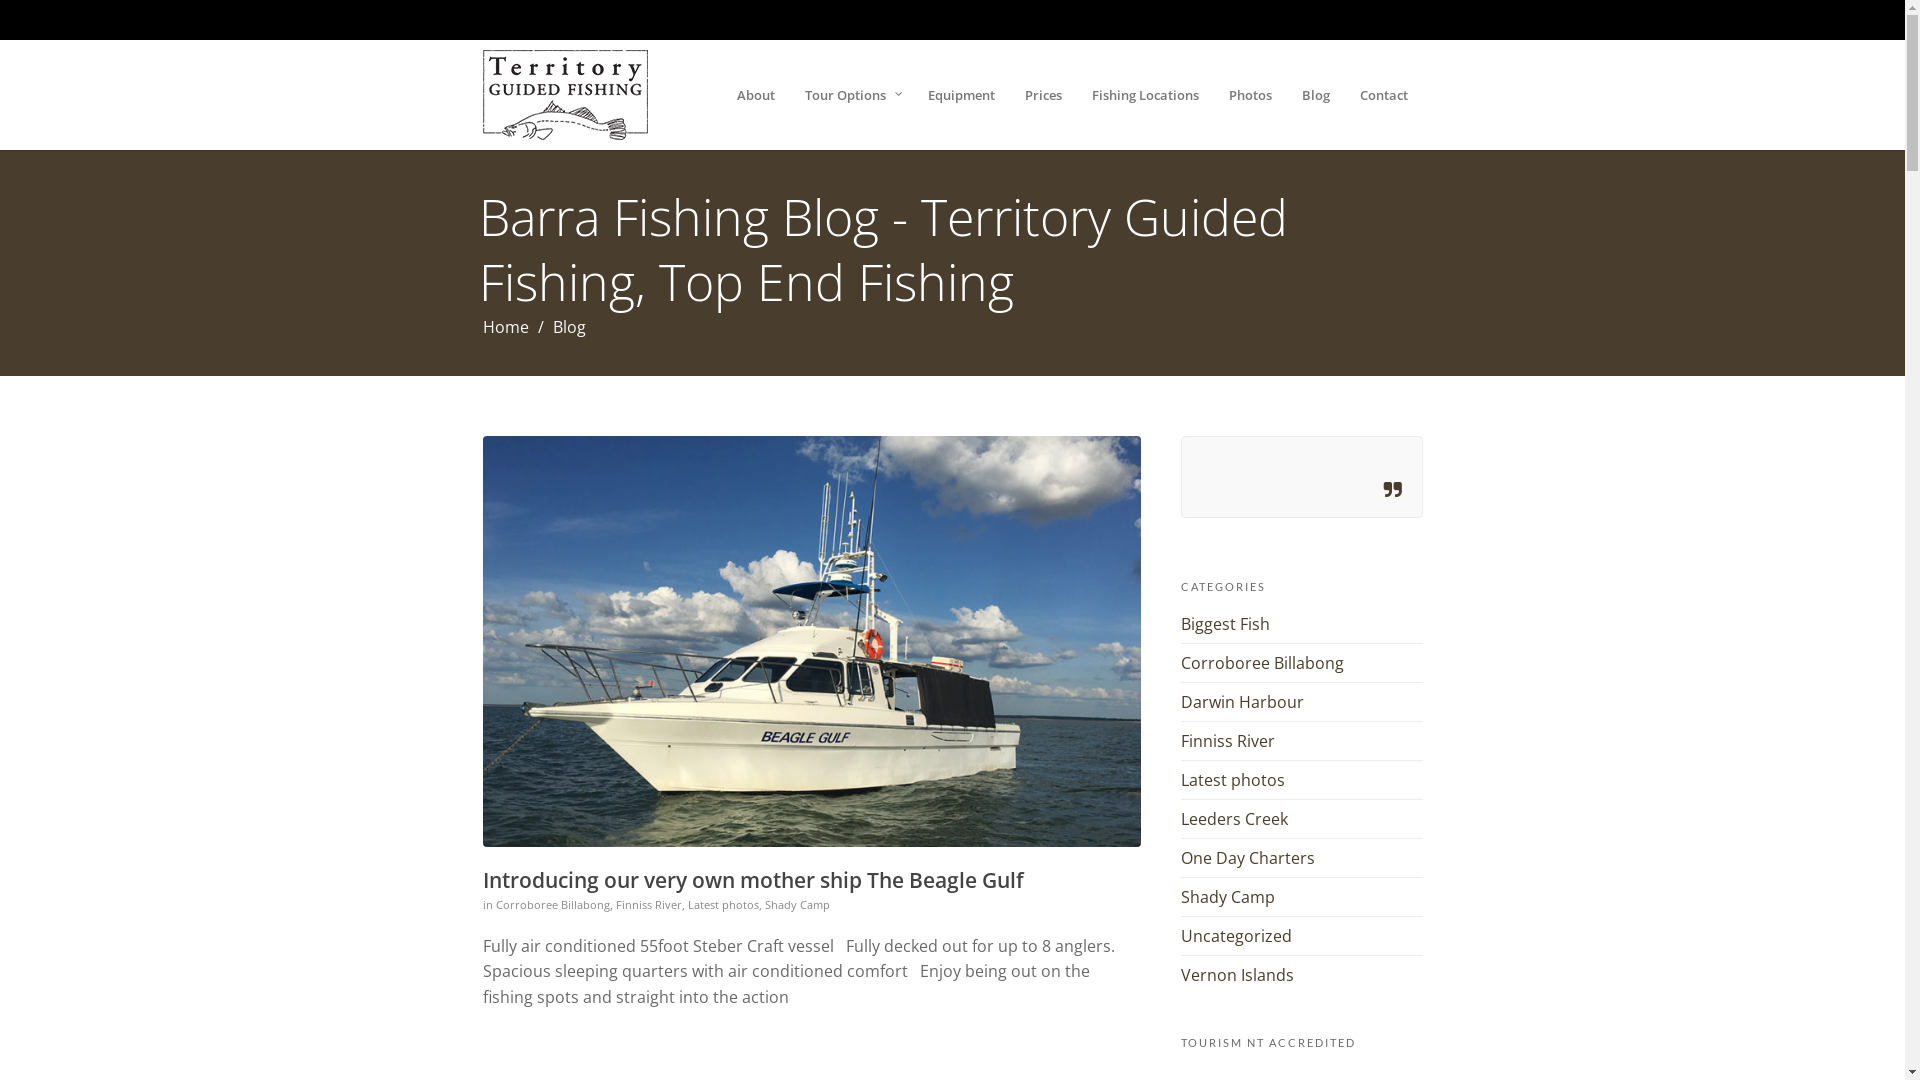 This screenshot has width=1920, height=1080. What do you see at coordinates (1232, 780) in the screenshot?
I see `Latest photos` at bounding box center [1232, 780].